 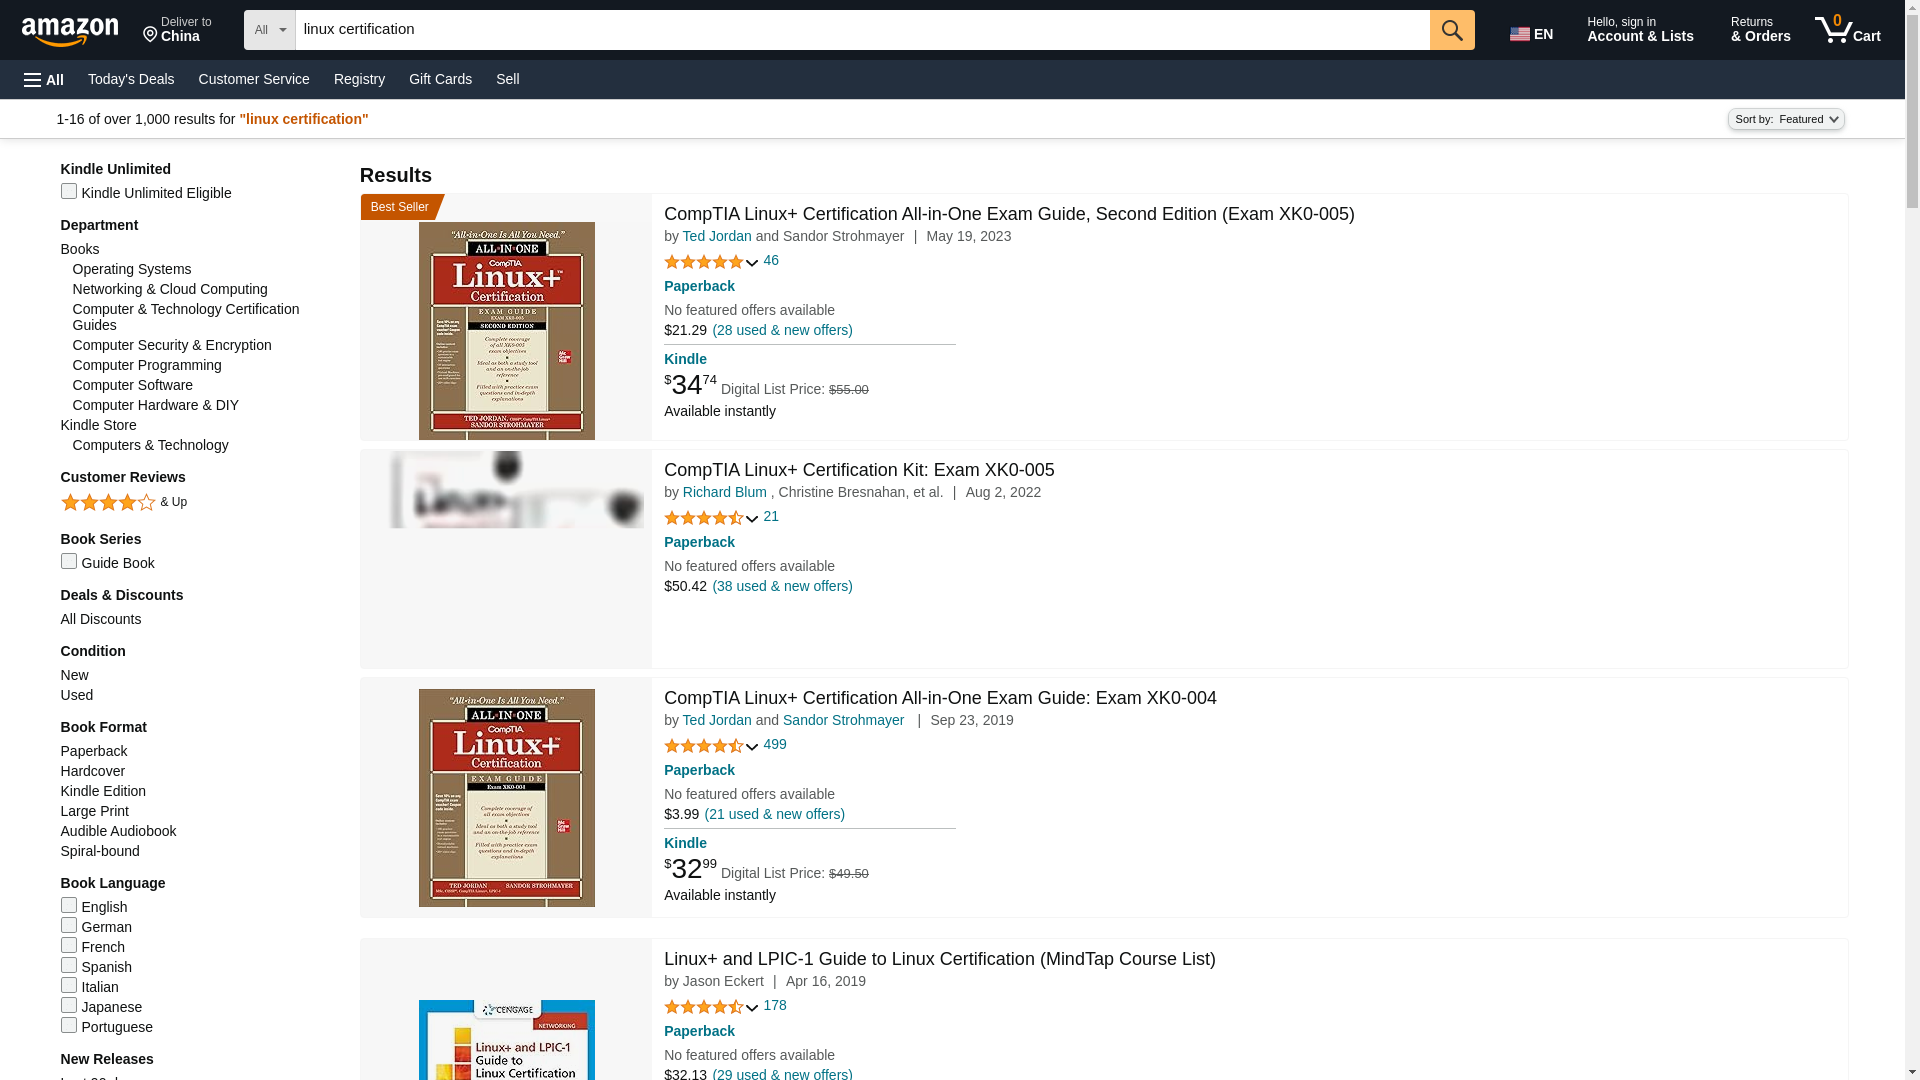 I want to click on Paperback, so click(x=700, y=770).